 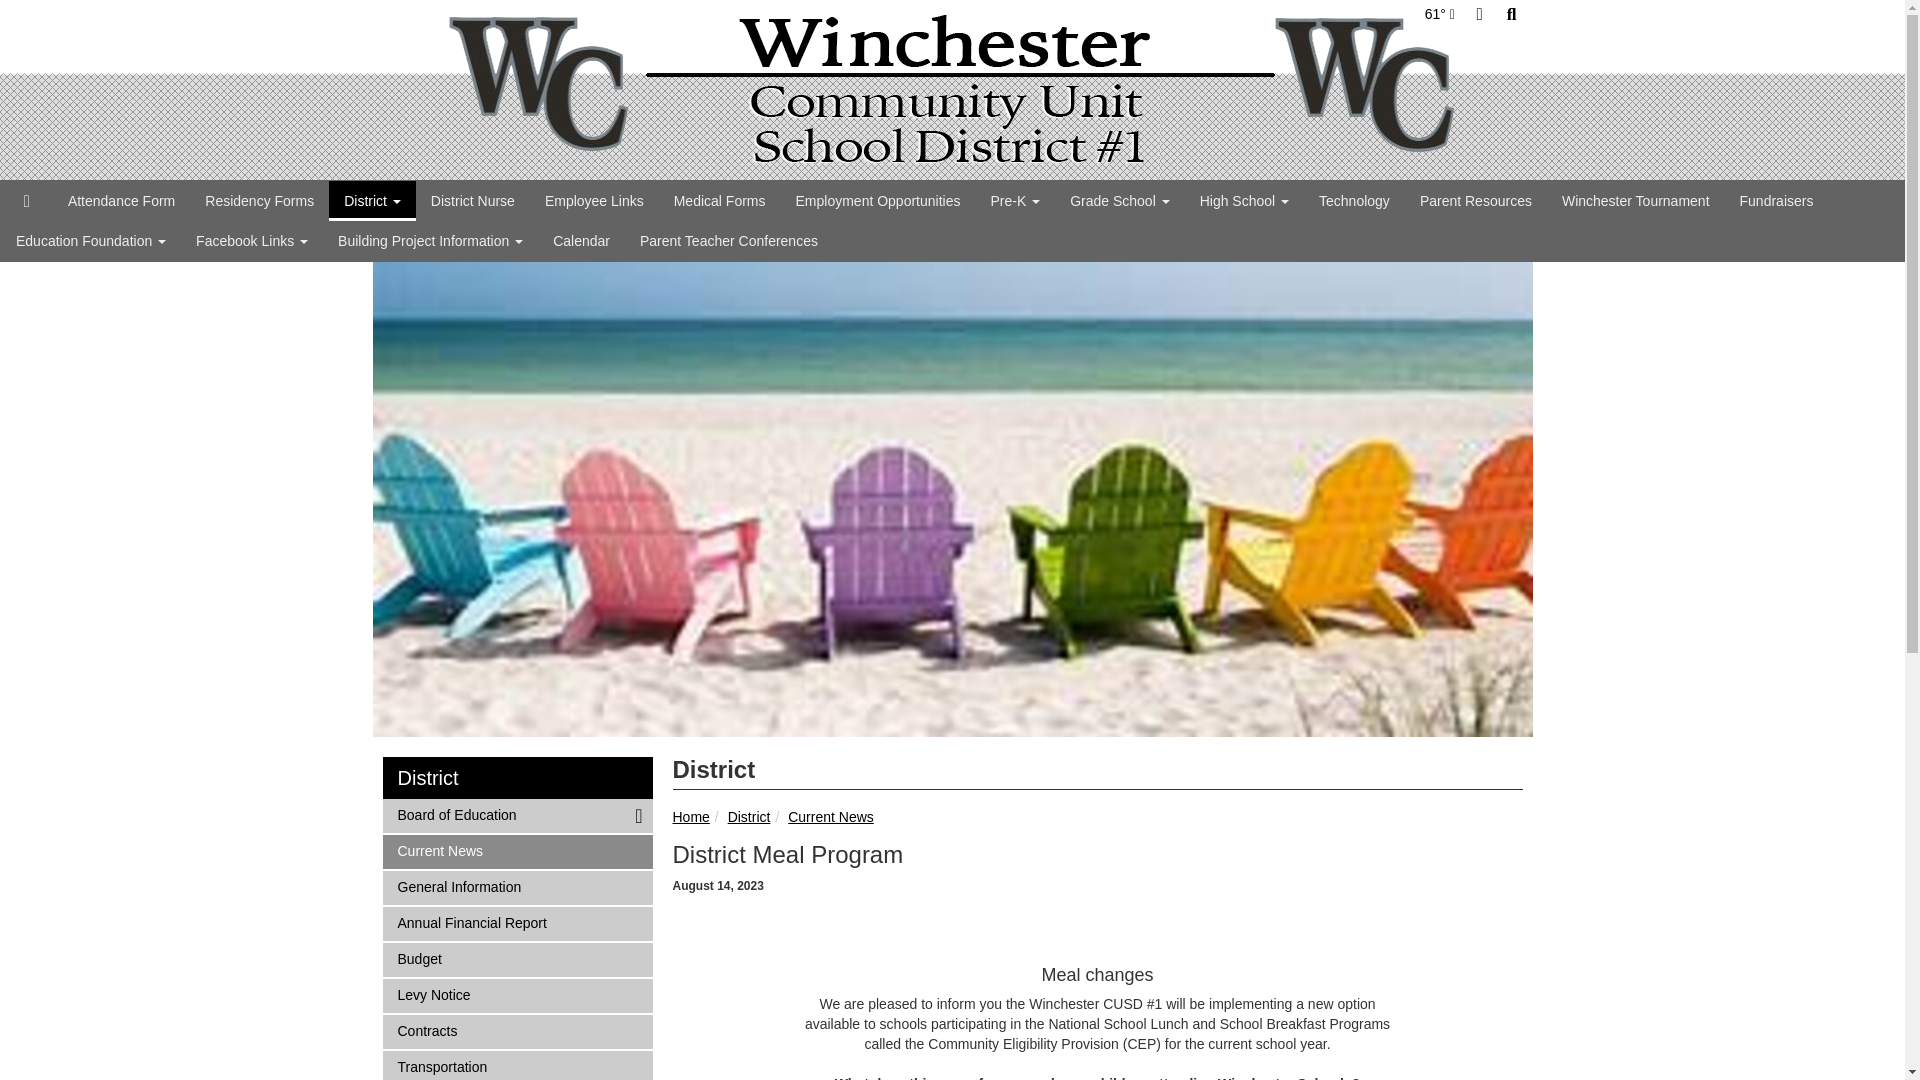 What do you see at coordinates (877, 201) in the screenshot?
I see `Employment Opportunities` at bounding box center [877, 201].